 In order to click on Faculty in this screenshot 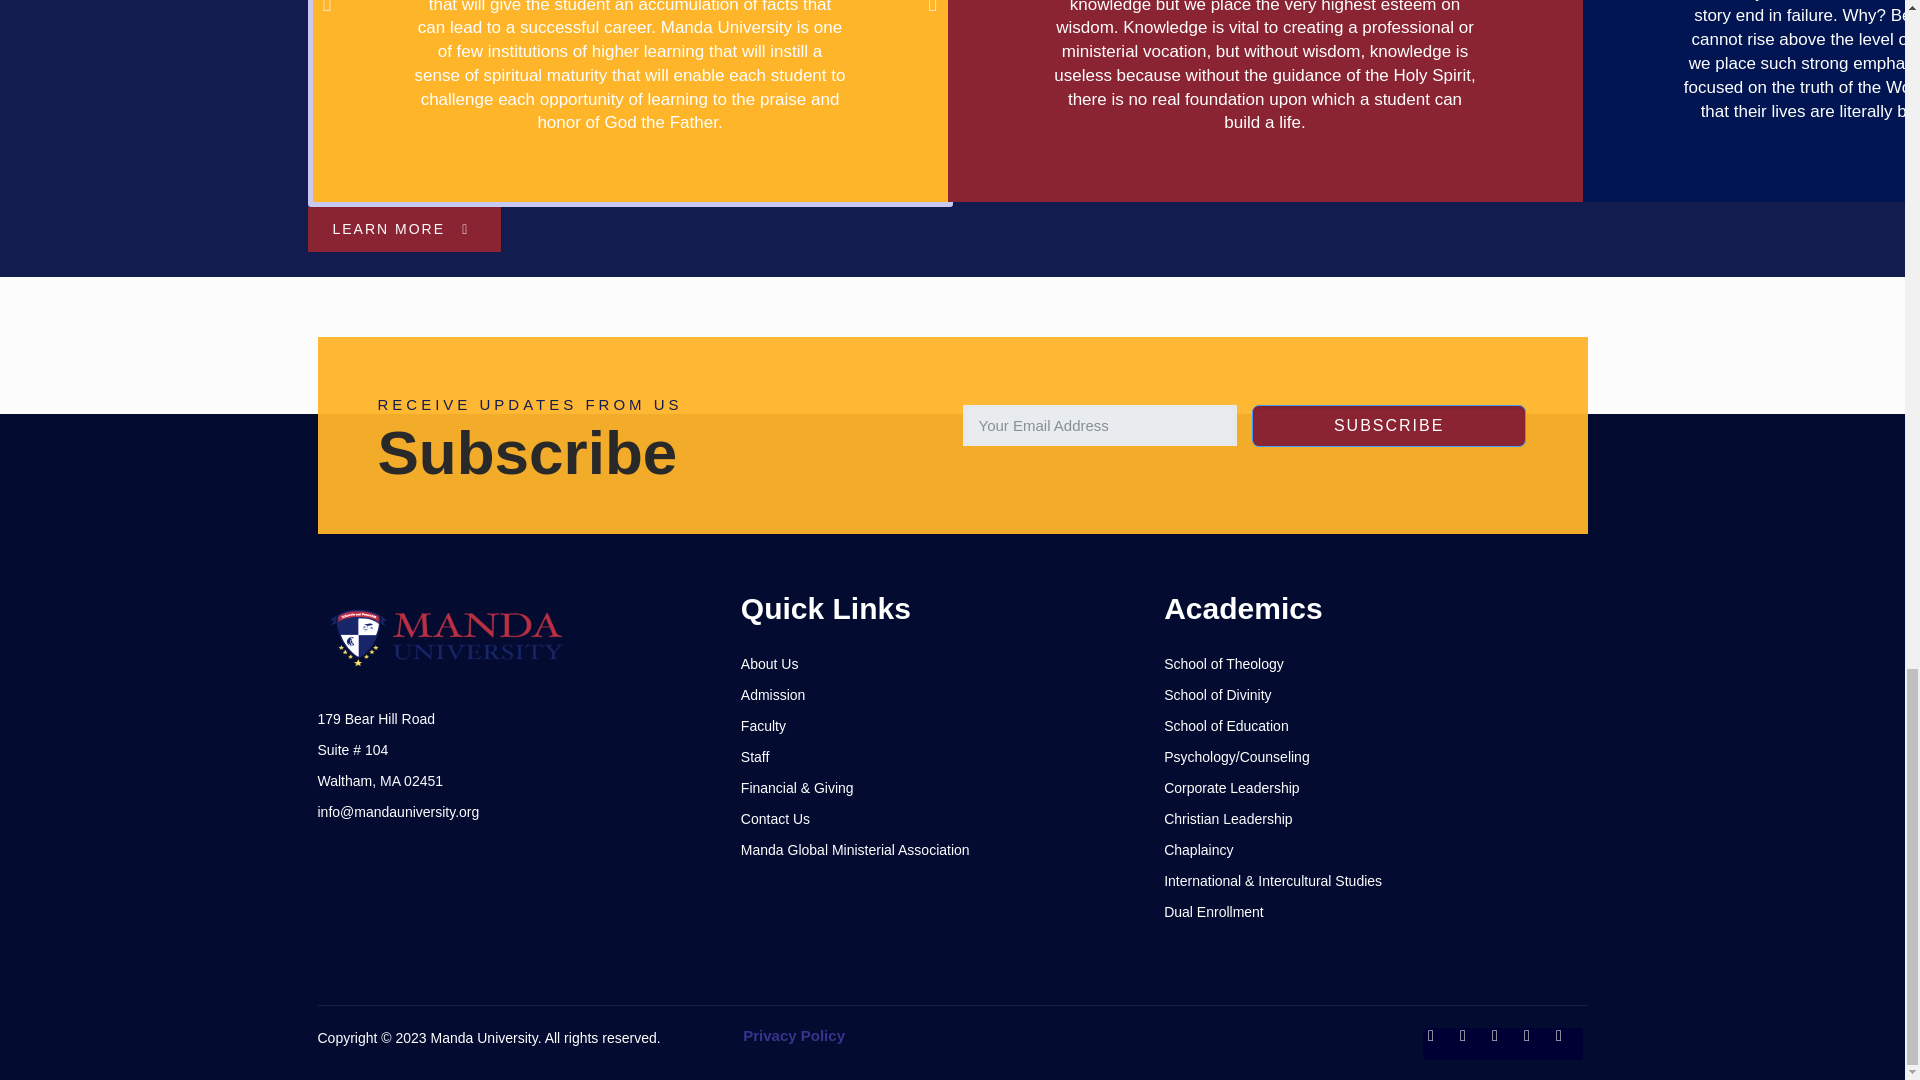, I will do `click(952, 726)`.